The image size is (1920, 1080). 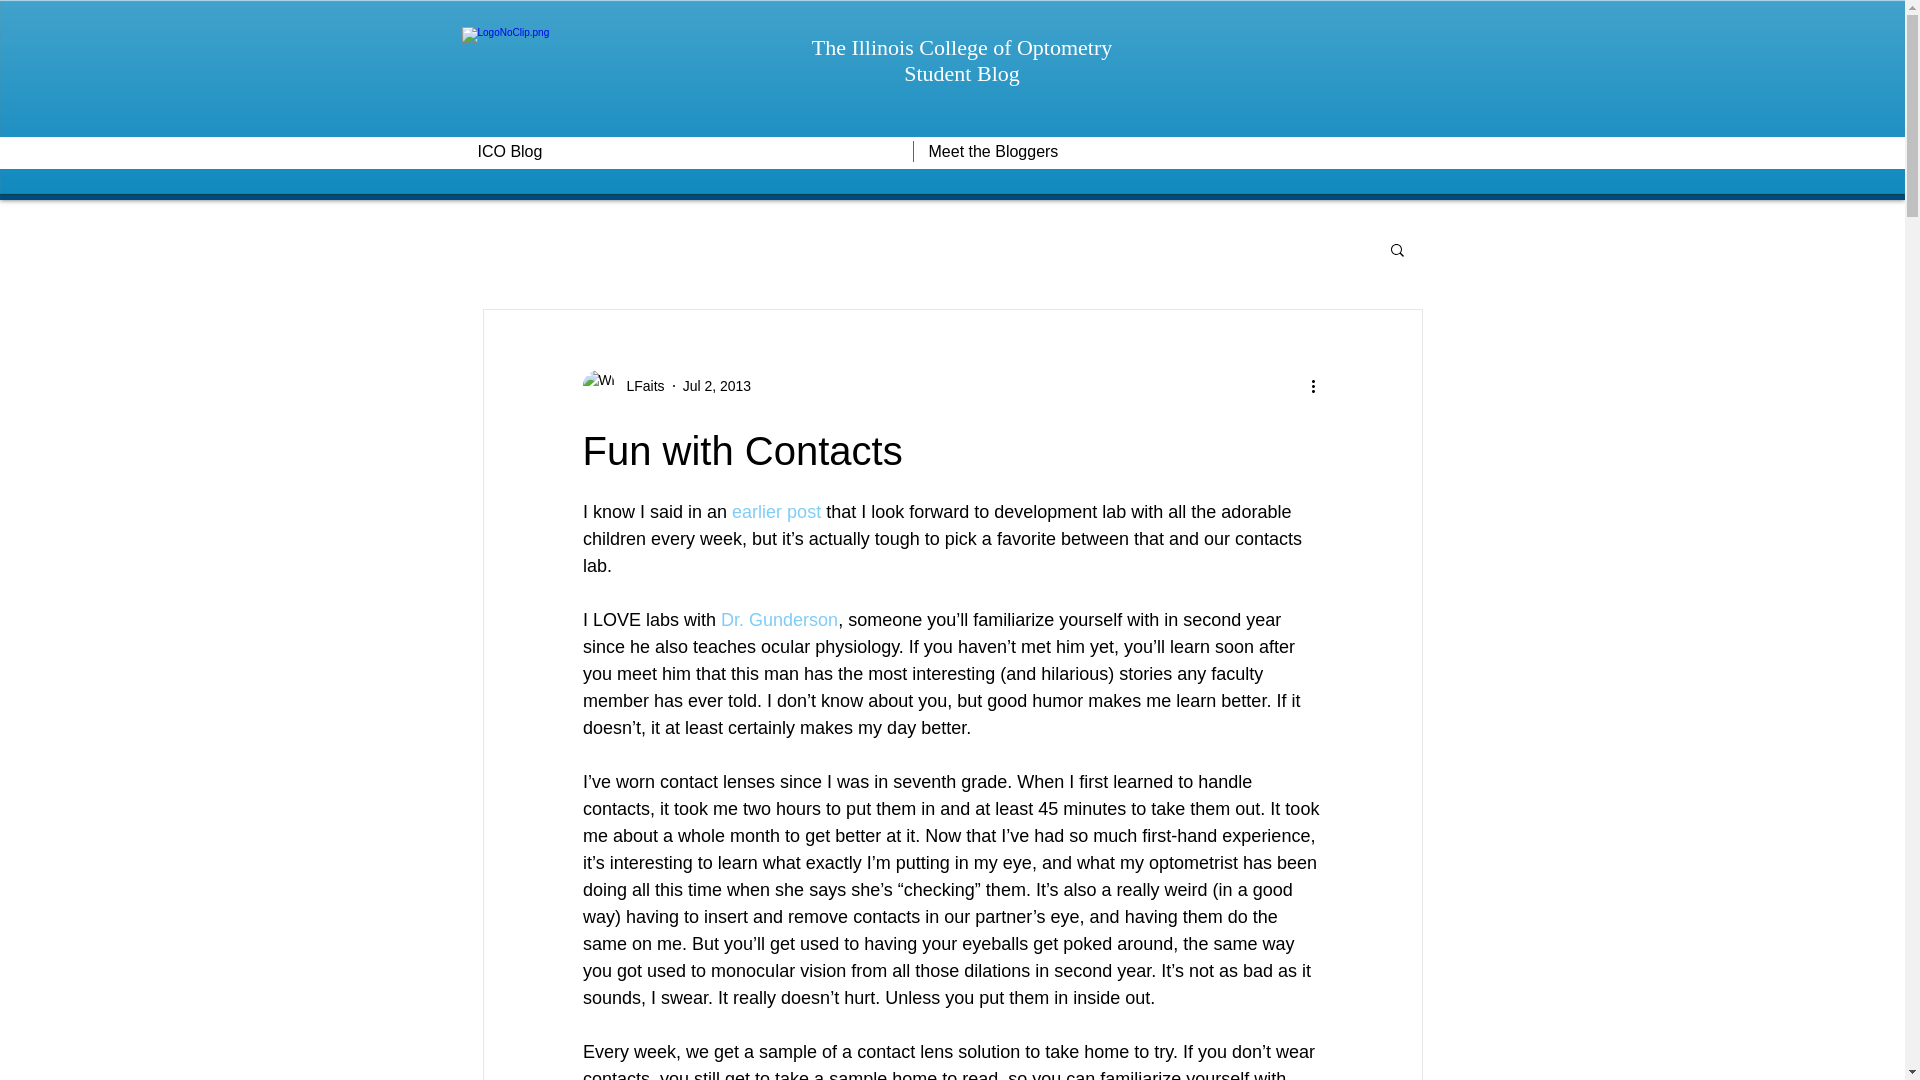 What do you see at coordinates (779, 620) in the screenshot?
I see `Dr. Gunderson` at bounding box center [779, 620].